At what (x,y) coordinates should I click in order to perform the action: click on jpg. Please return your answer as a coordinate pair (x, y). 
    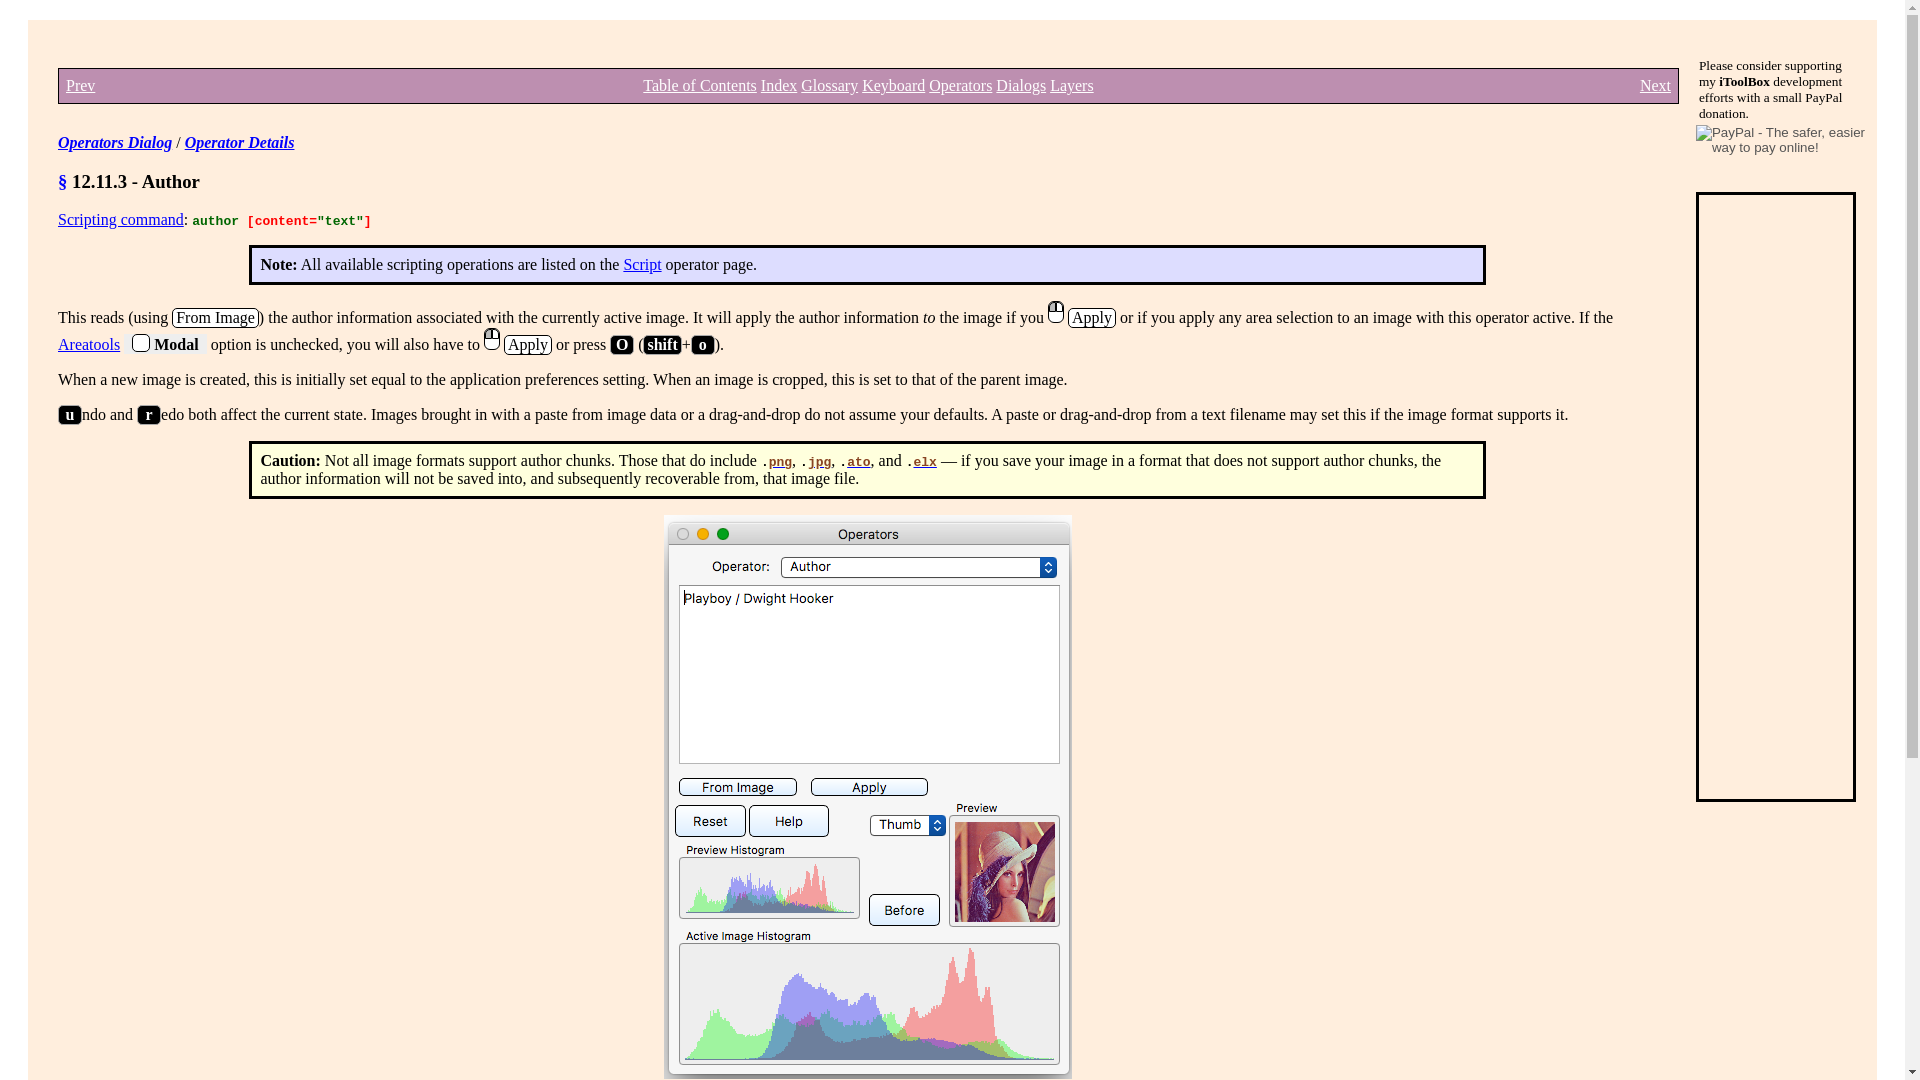
    Looking at the image, I should click on (820, 462).